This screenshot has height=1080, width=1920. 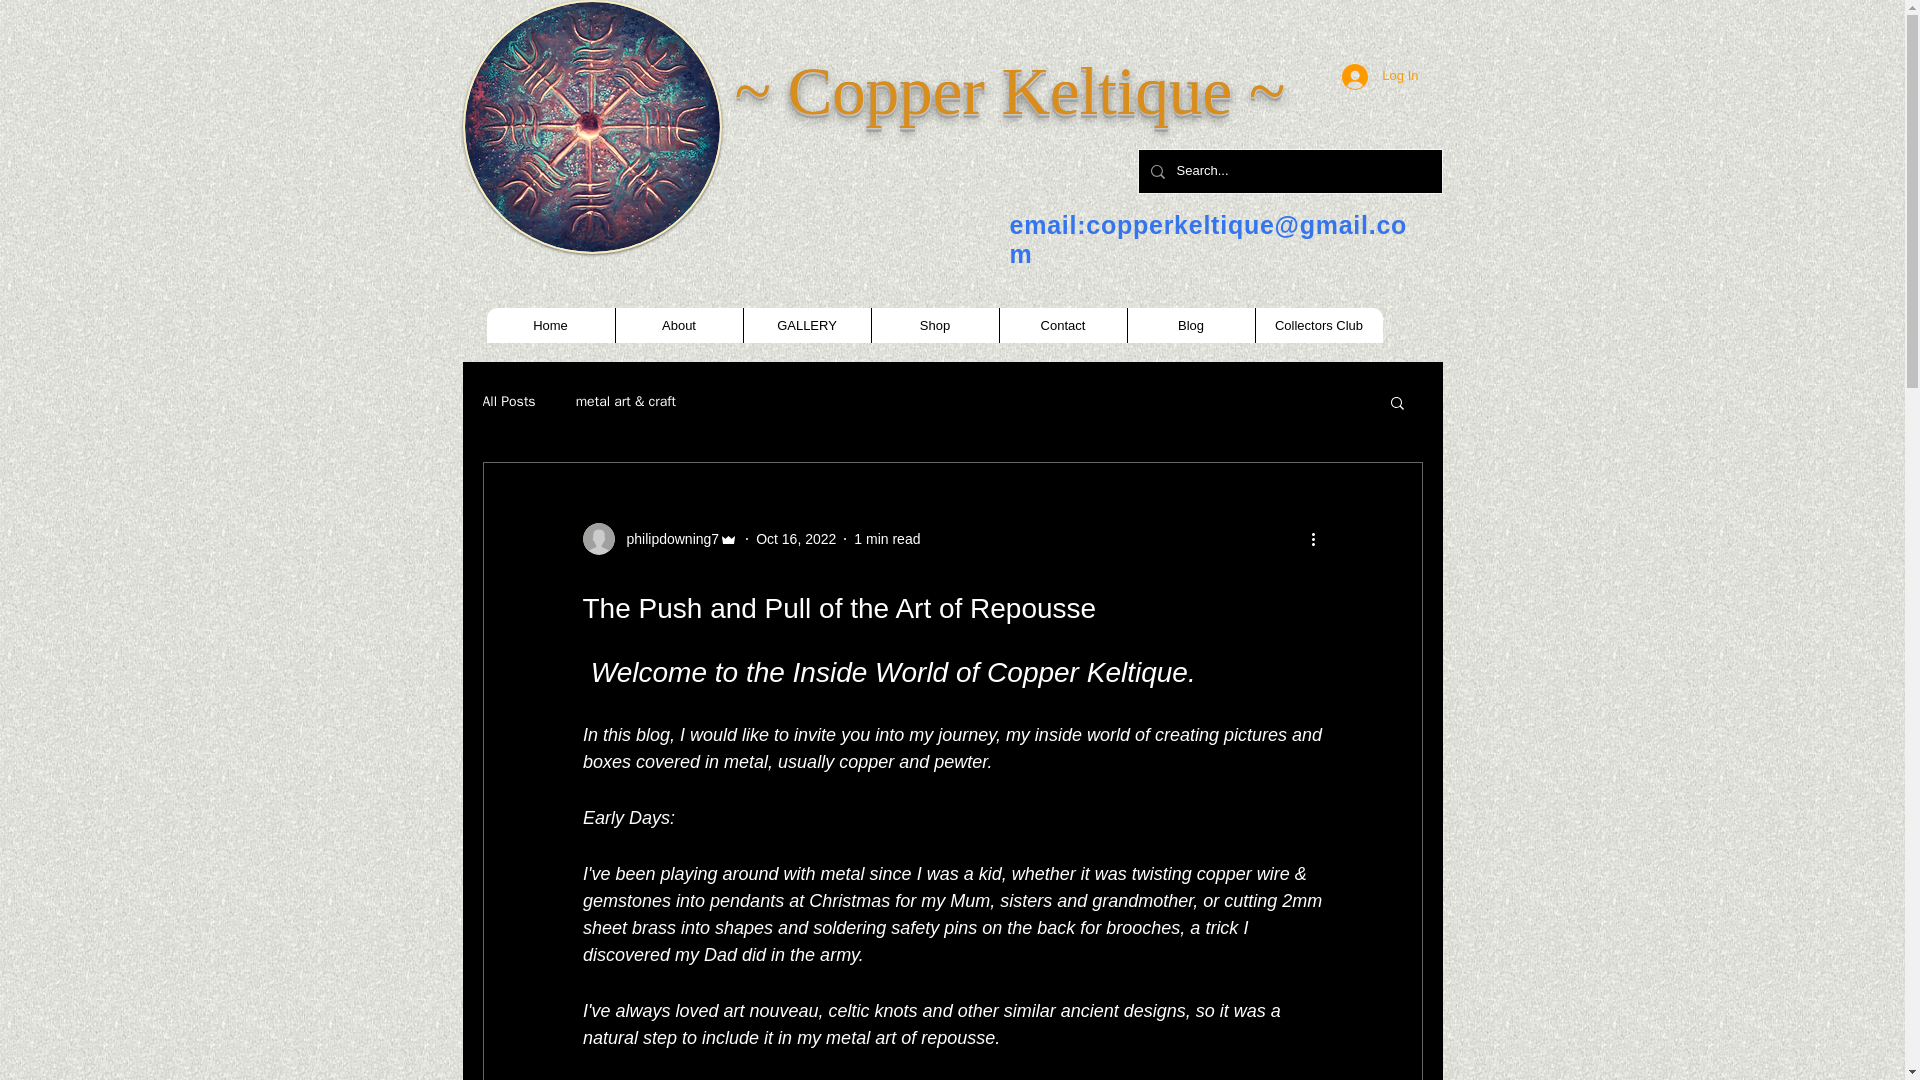 What do you see at coordinates (1062, 325) in the screenshot?
I see `Contact` at bounding box center [1062, 325].